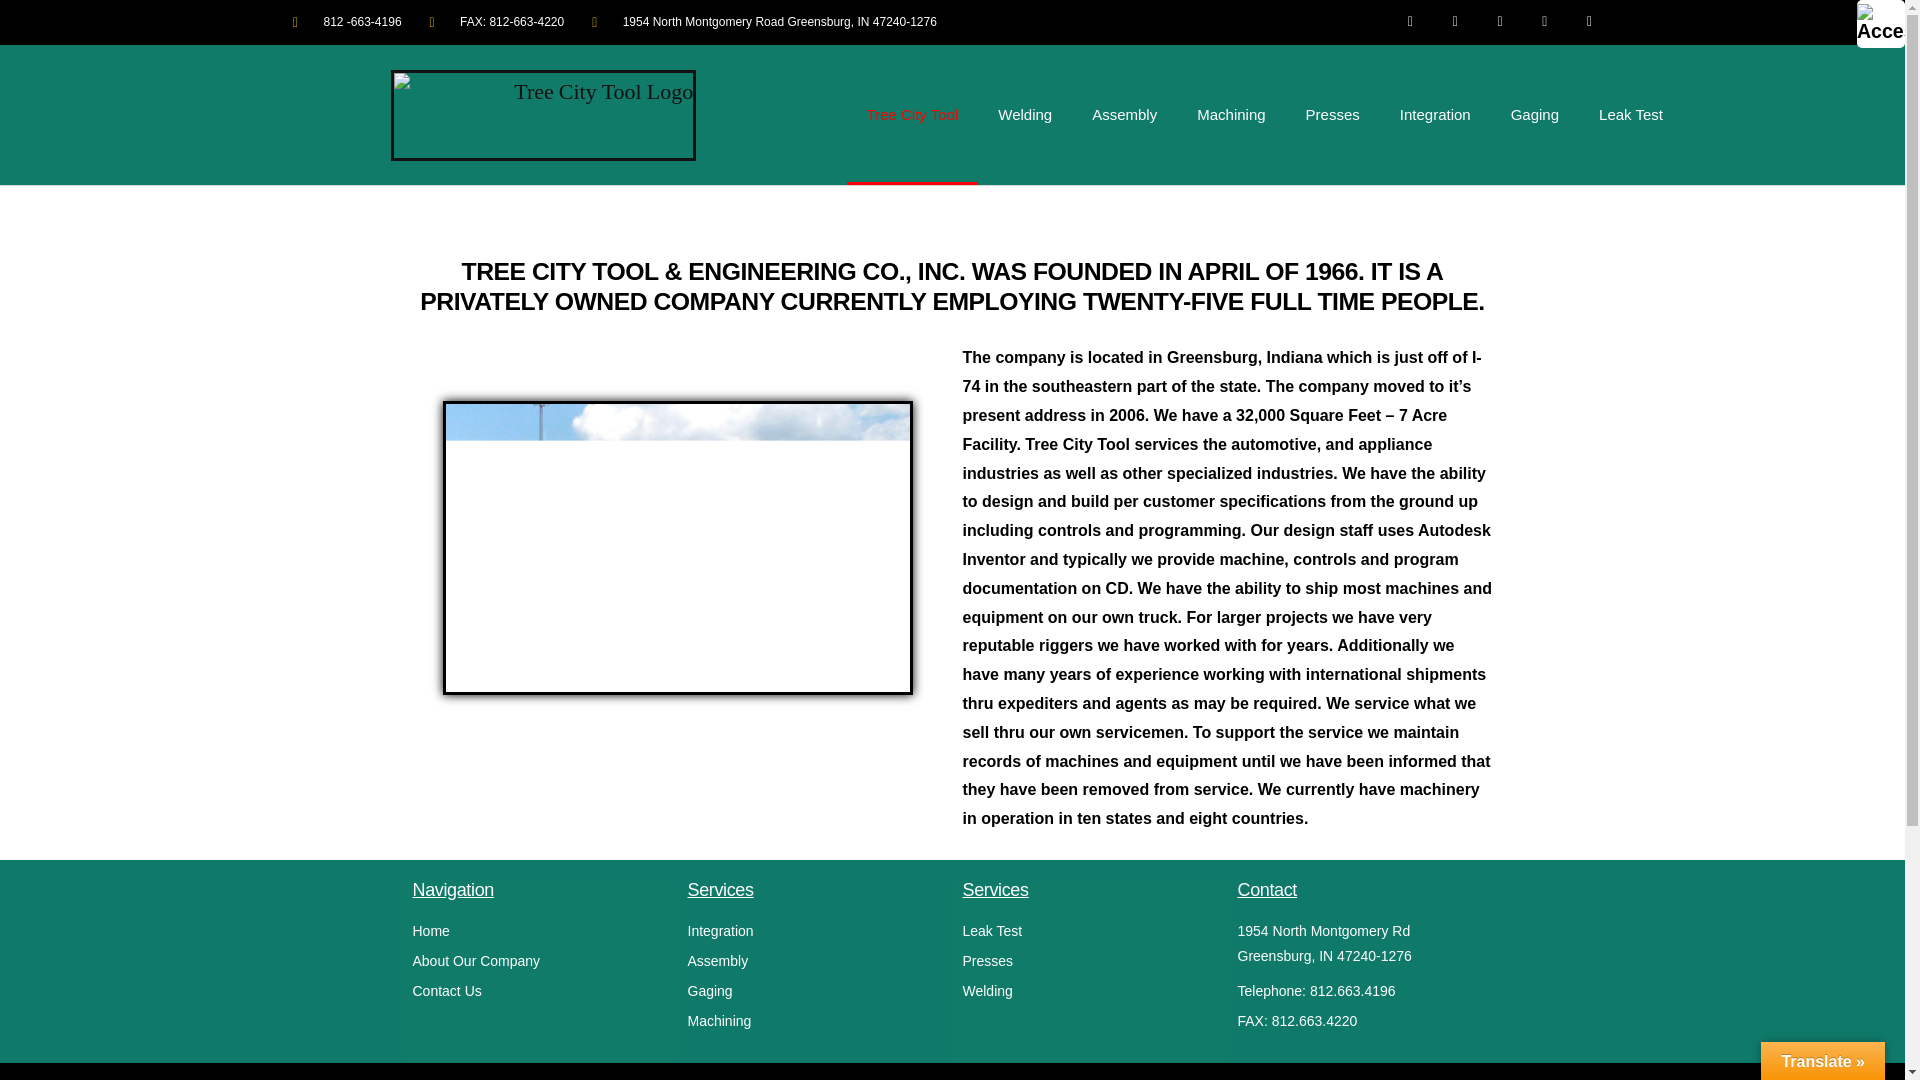  Describe the element at coordinates (814, 962) in the screenshot. I see `Assembly` at that location.